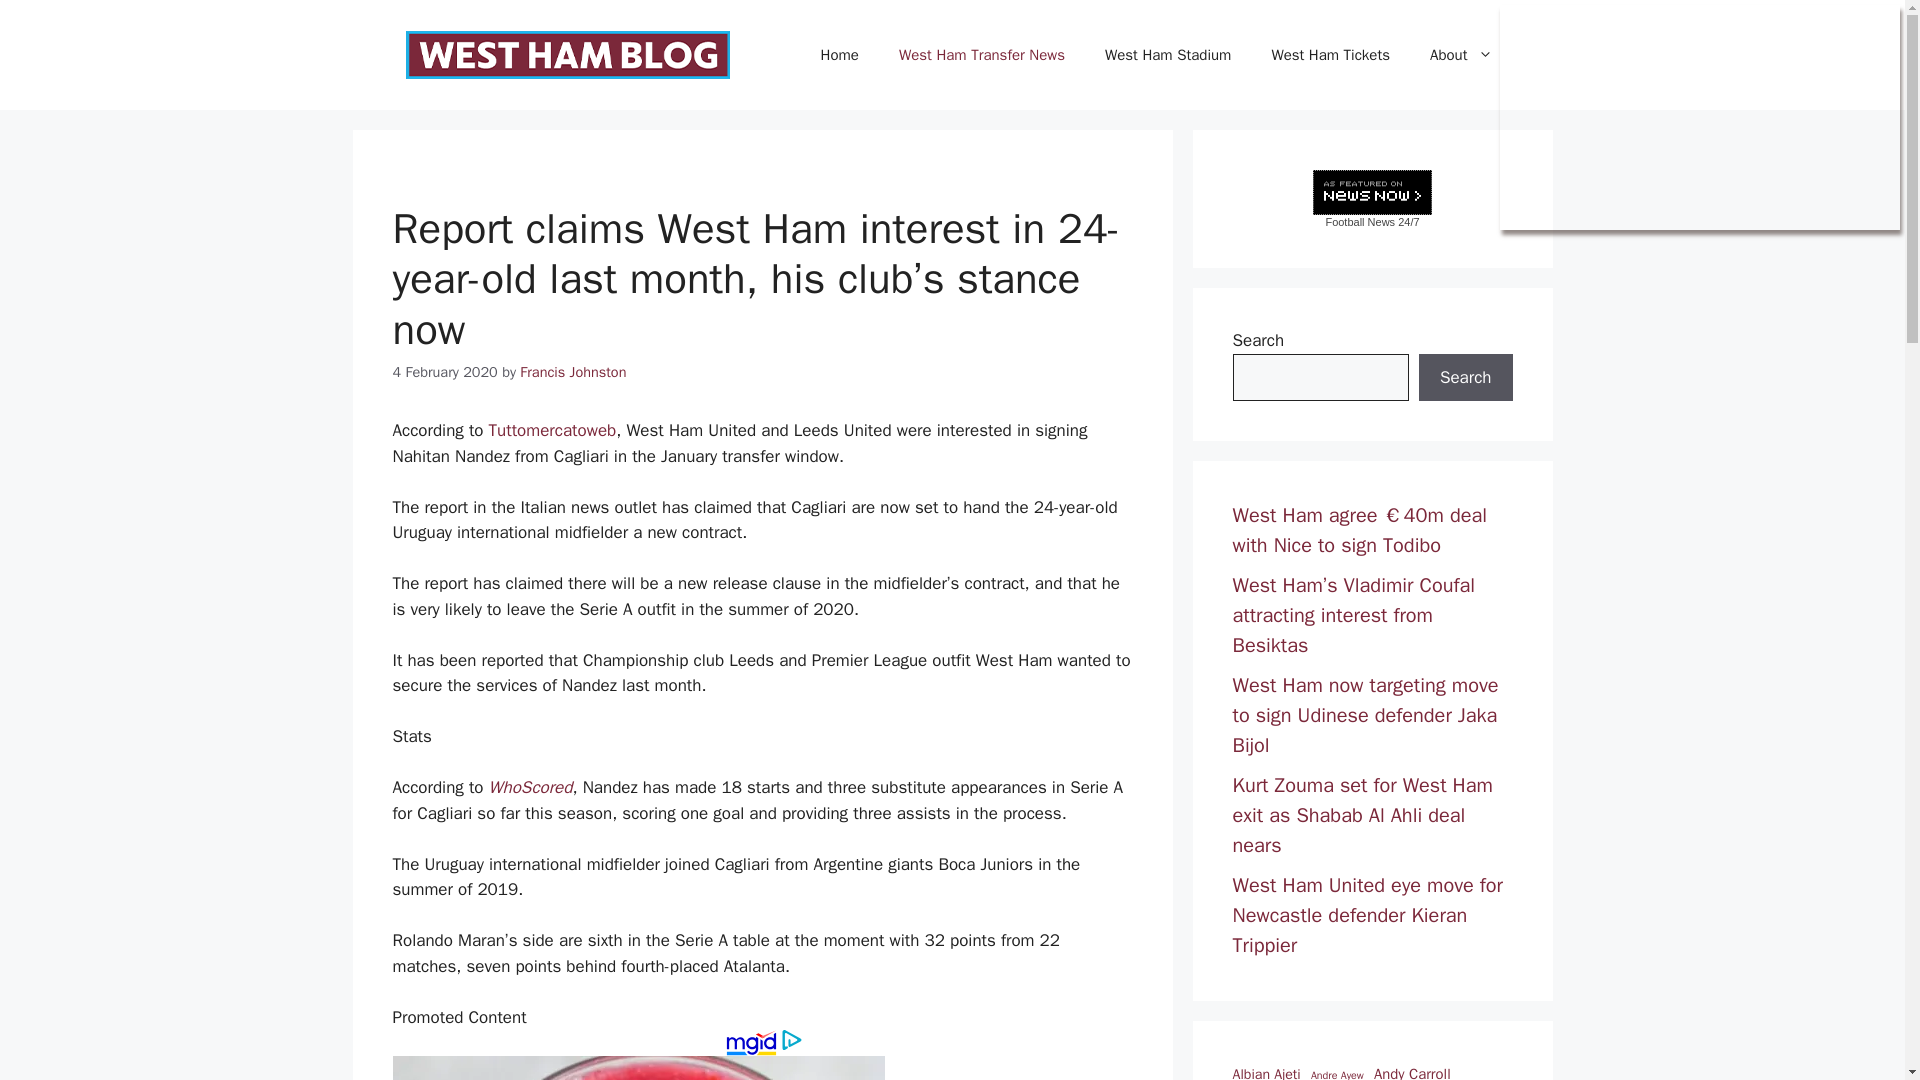 Image resolution: width=1920 pixels, height=1080 pixels. Describe the element at coordinates (1412, 1071) in the screenshot. I see `Andy Carroll` at that location.